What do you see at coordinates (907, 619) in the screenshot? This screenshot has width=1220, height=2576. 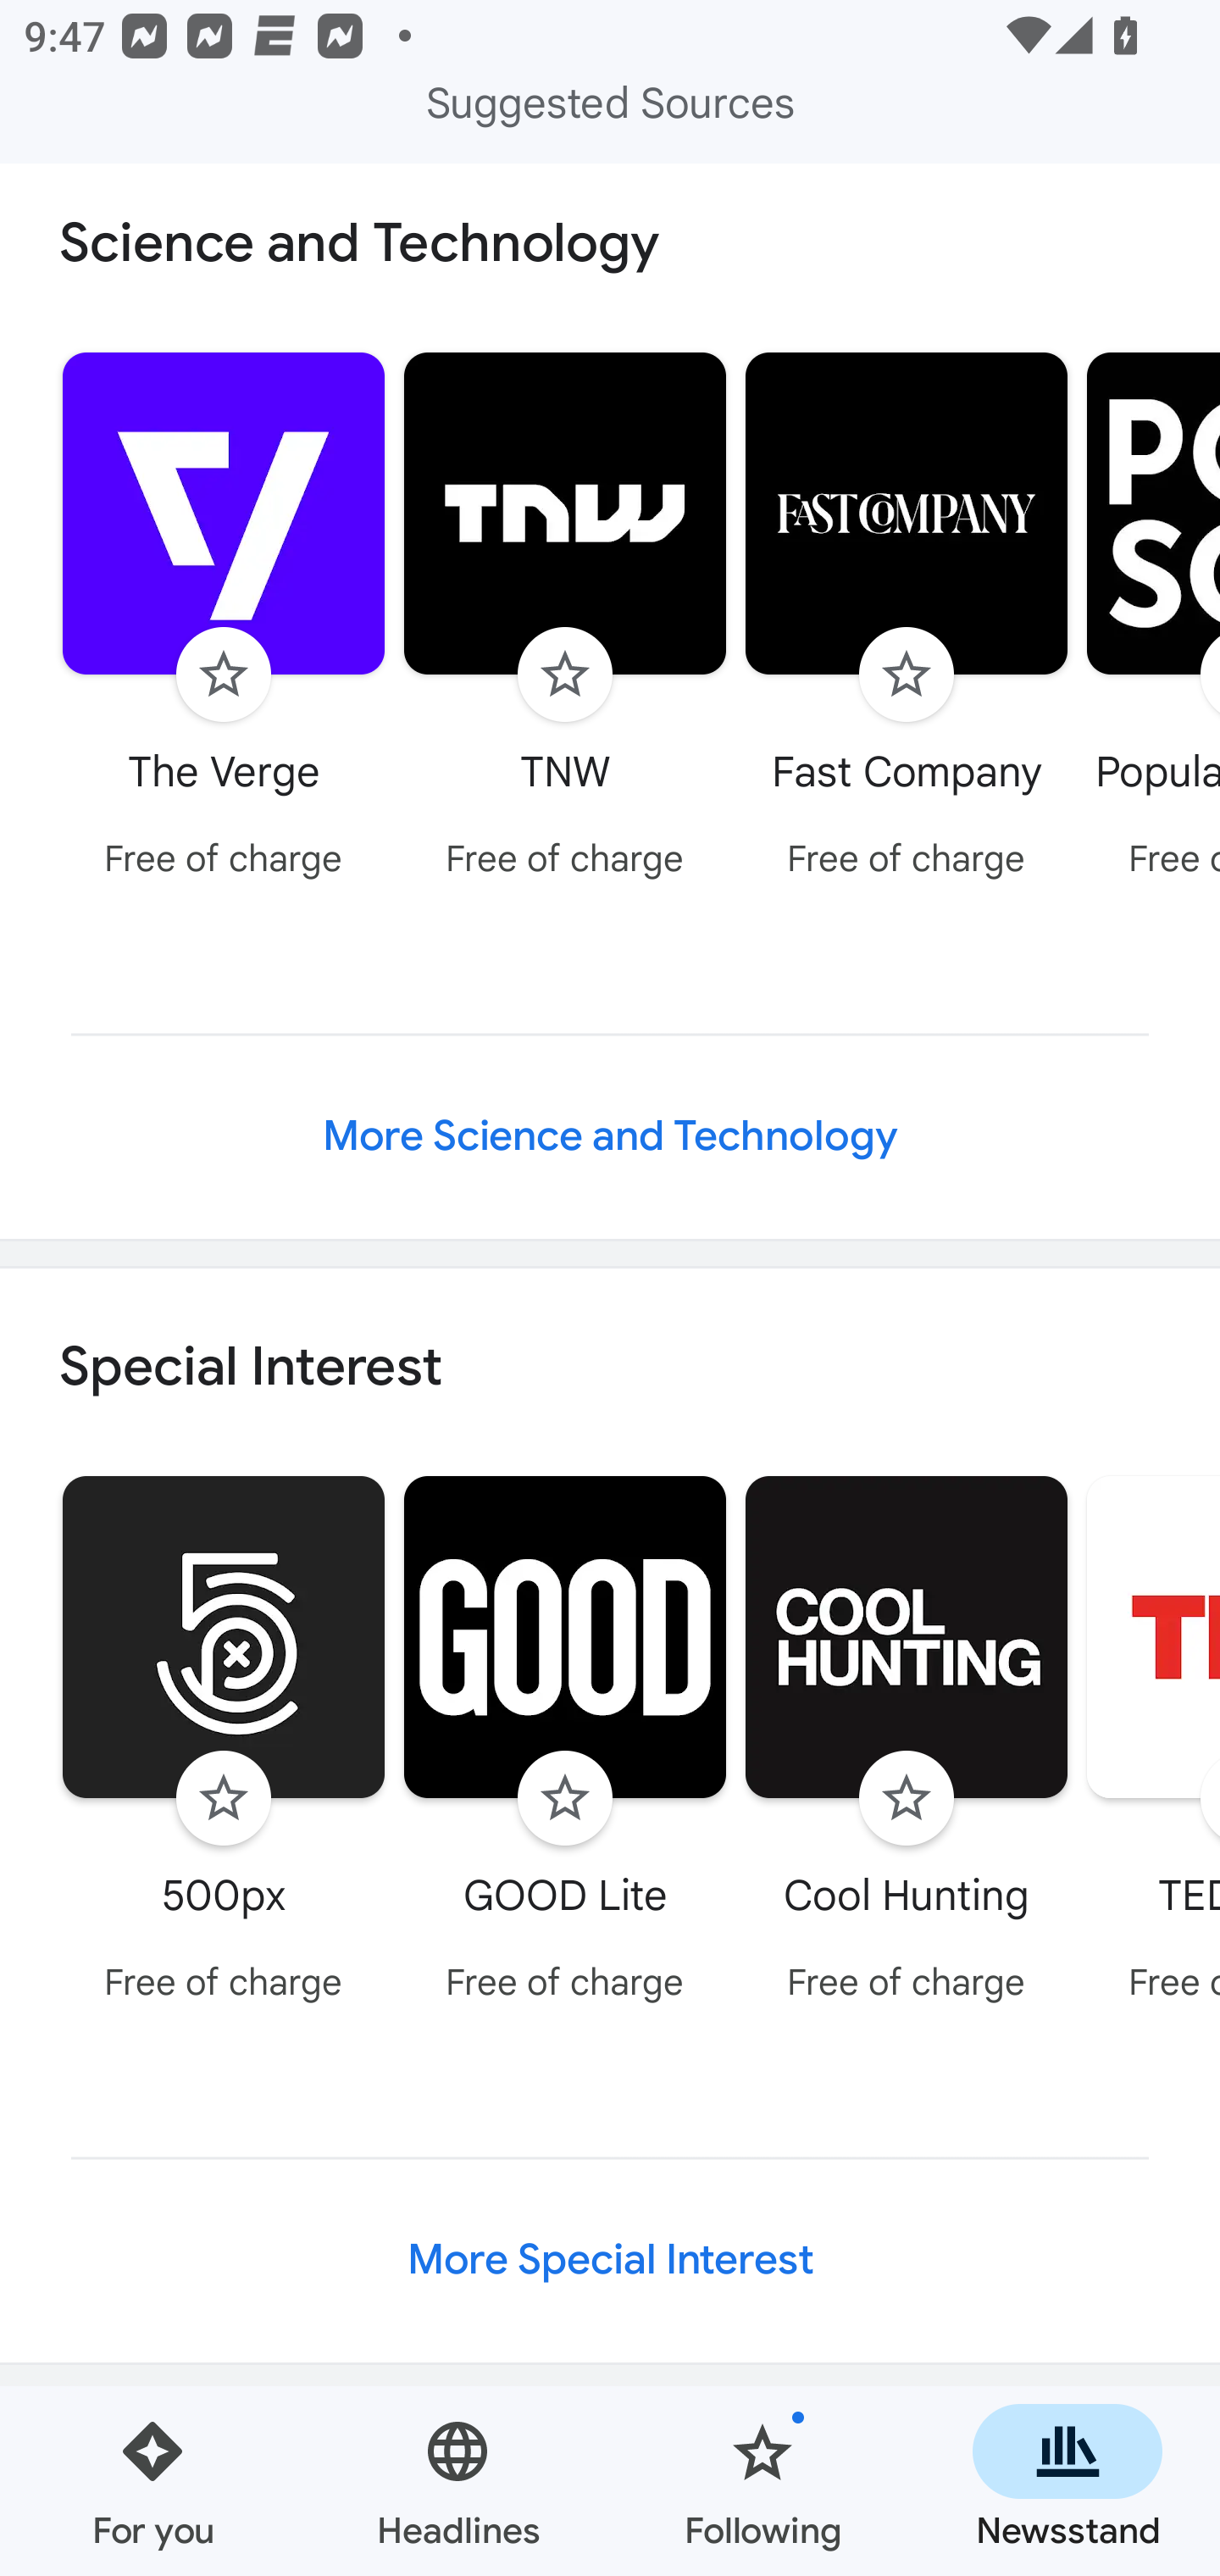 I see `Follow Fast Company Free of charge` at bounding box center [907, 619].